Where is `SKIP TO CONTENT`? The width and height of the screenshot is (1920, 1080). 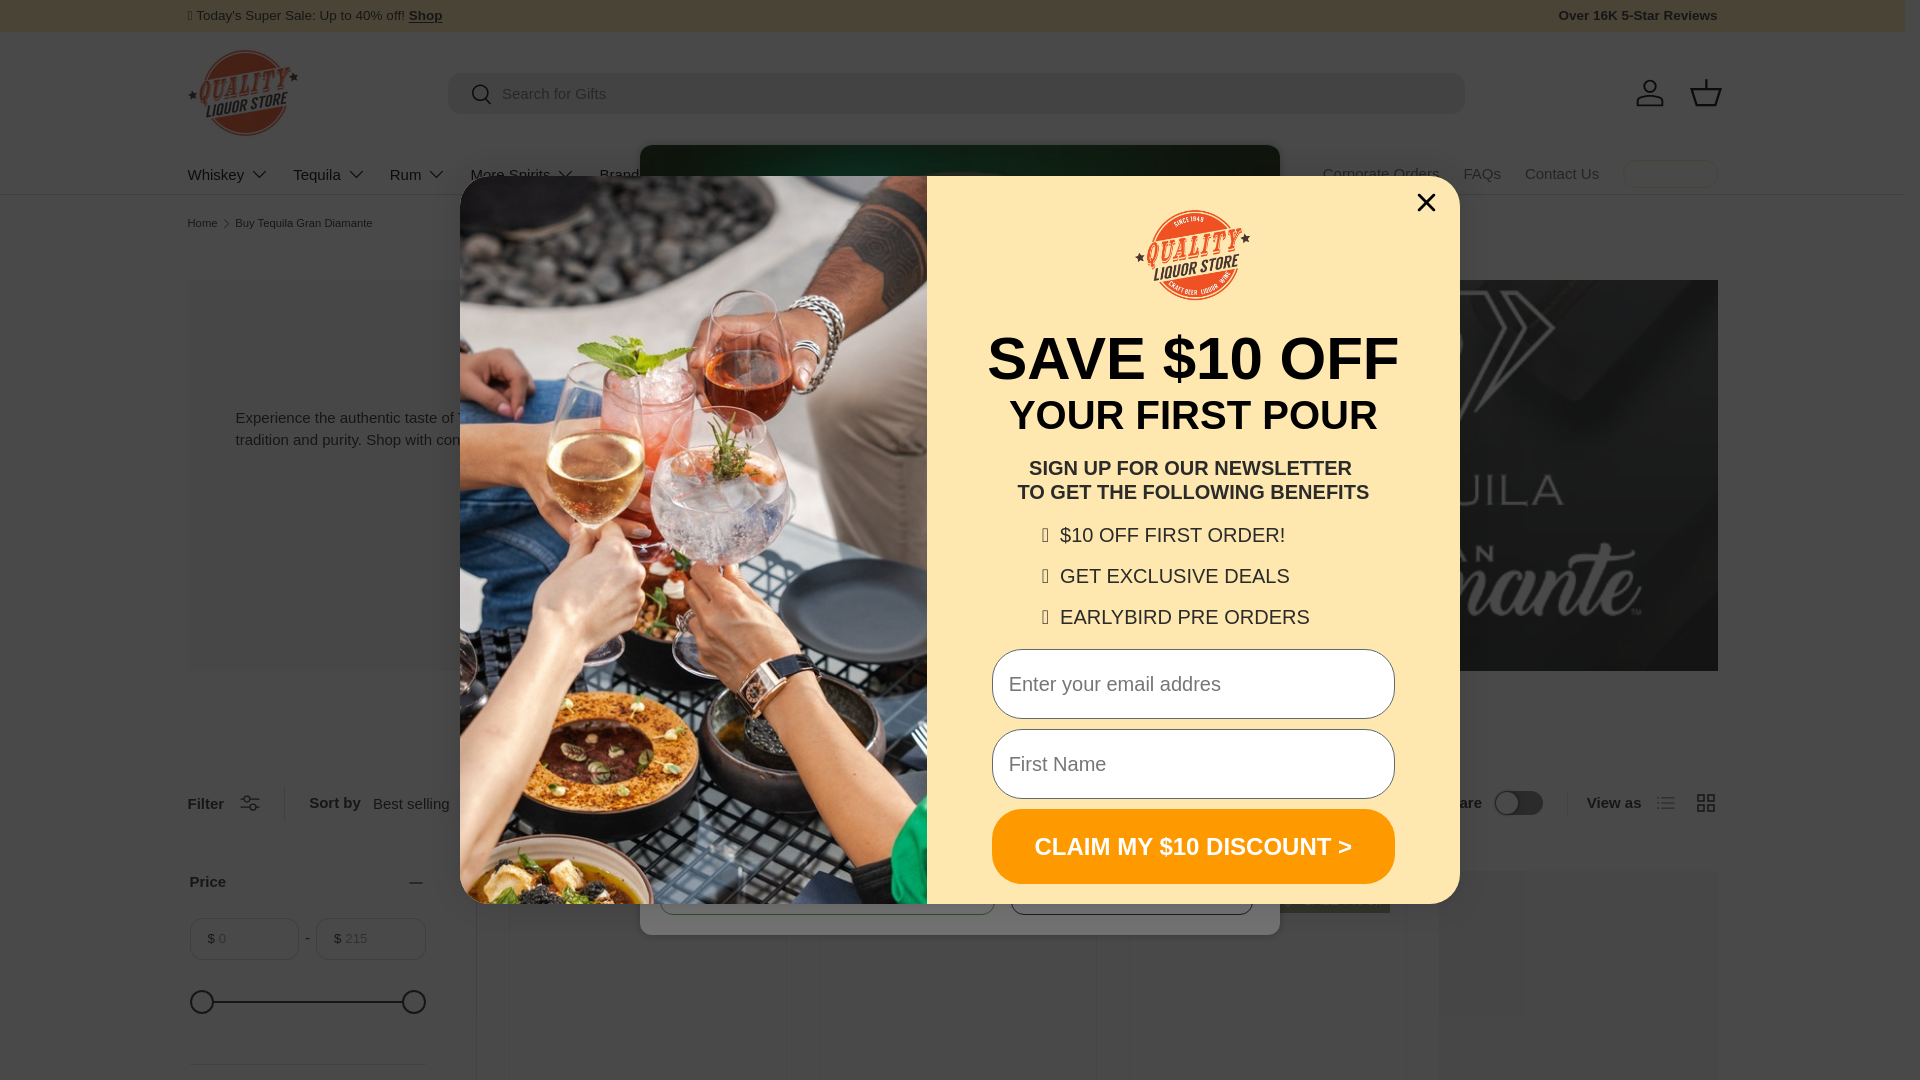
SKIP TO CONTENT is located at coordinates (90, 28).